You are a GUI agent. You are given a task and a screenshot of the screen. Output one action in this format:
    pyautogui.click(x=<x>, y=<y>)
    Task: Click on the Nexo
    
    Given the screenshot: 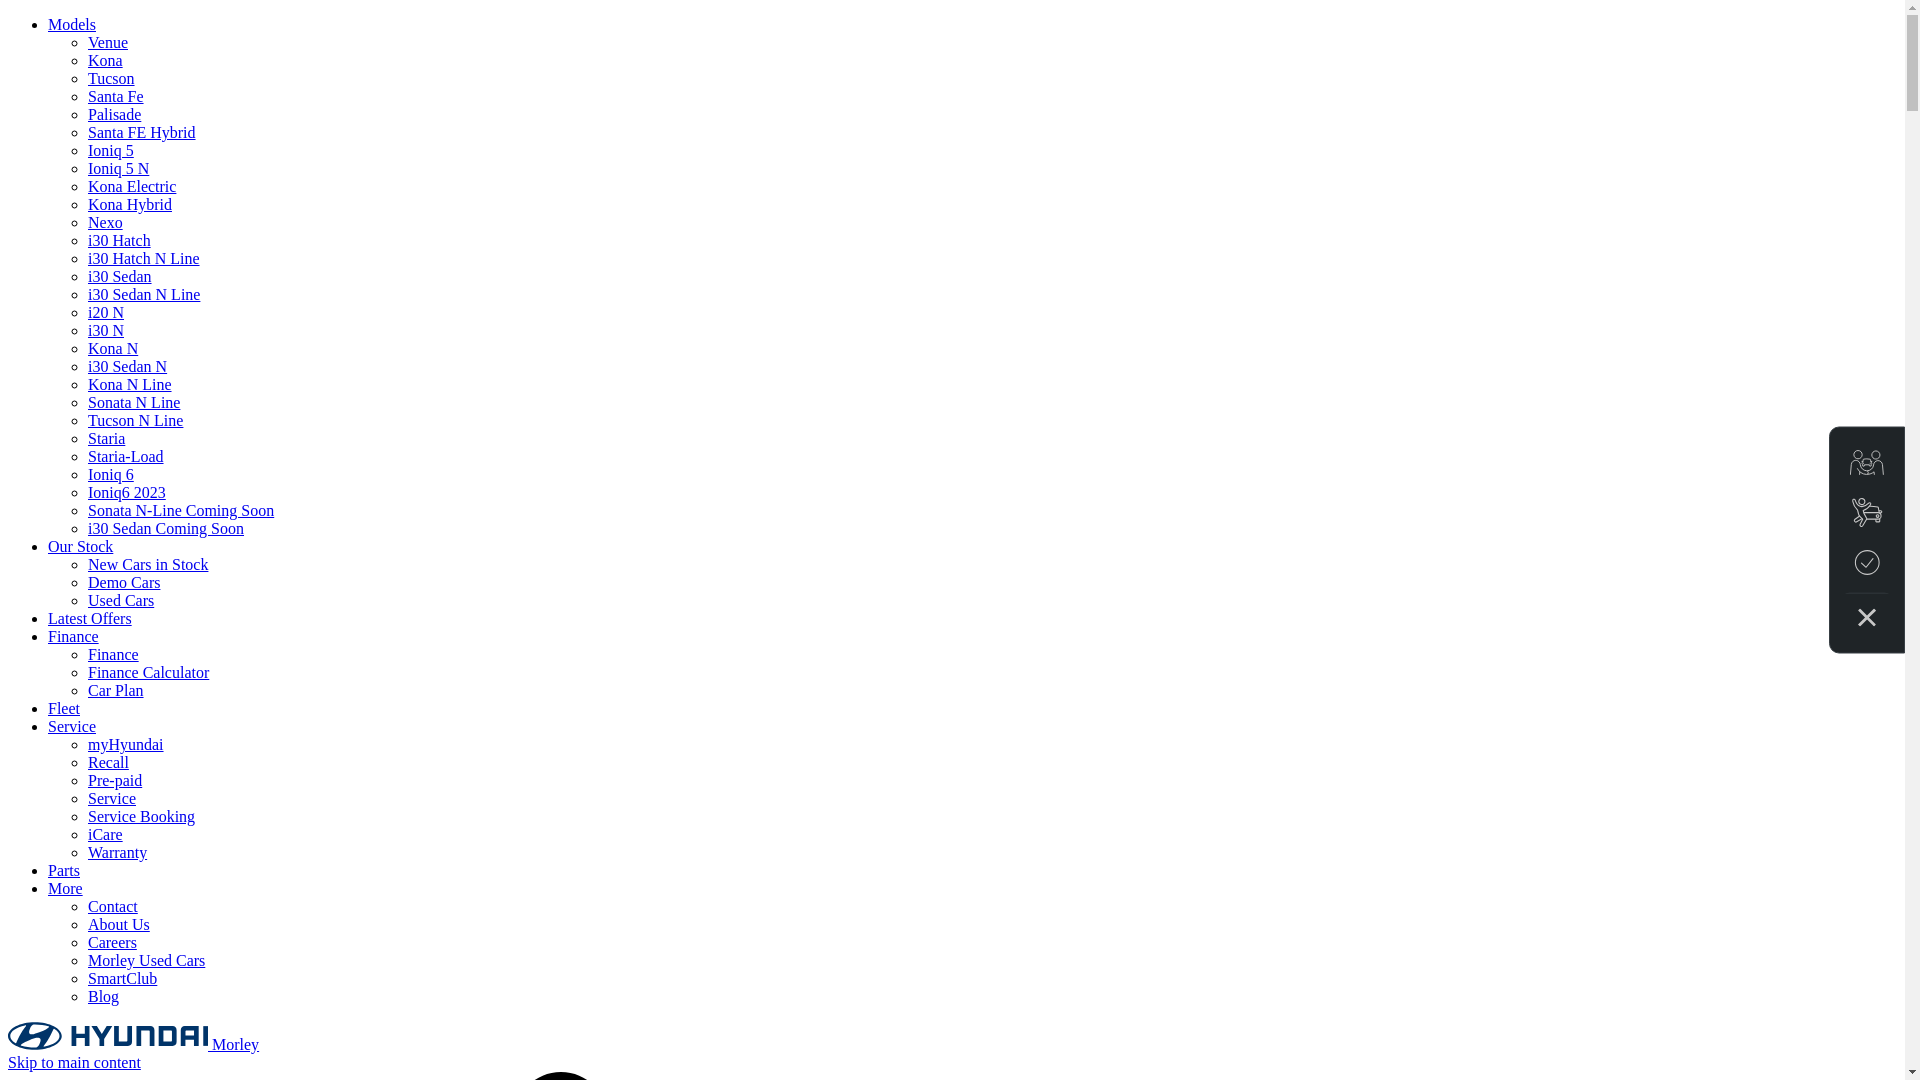 What is the action you would take?
    pyautogui.click(x=105, y=222)
    